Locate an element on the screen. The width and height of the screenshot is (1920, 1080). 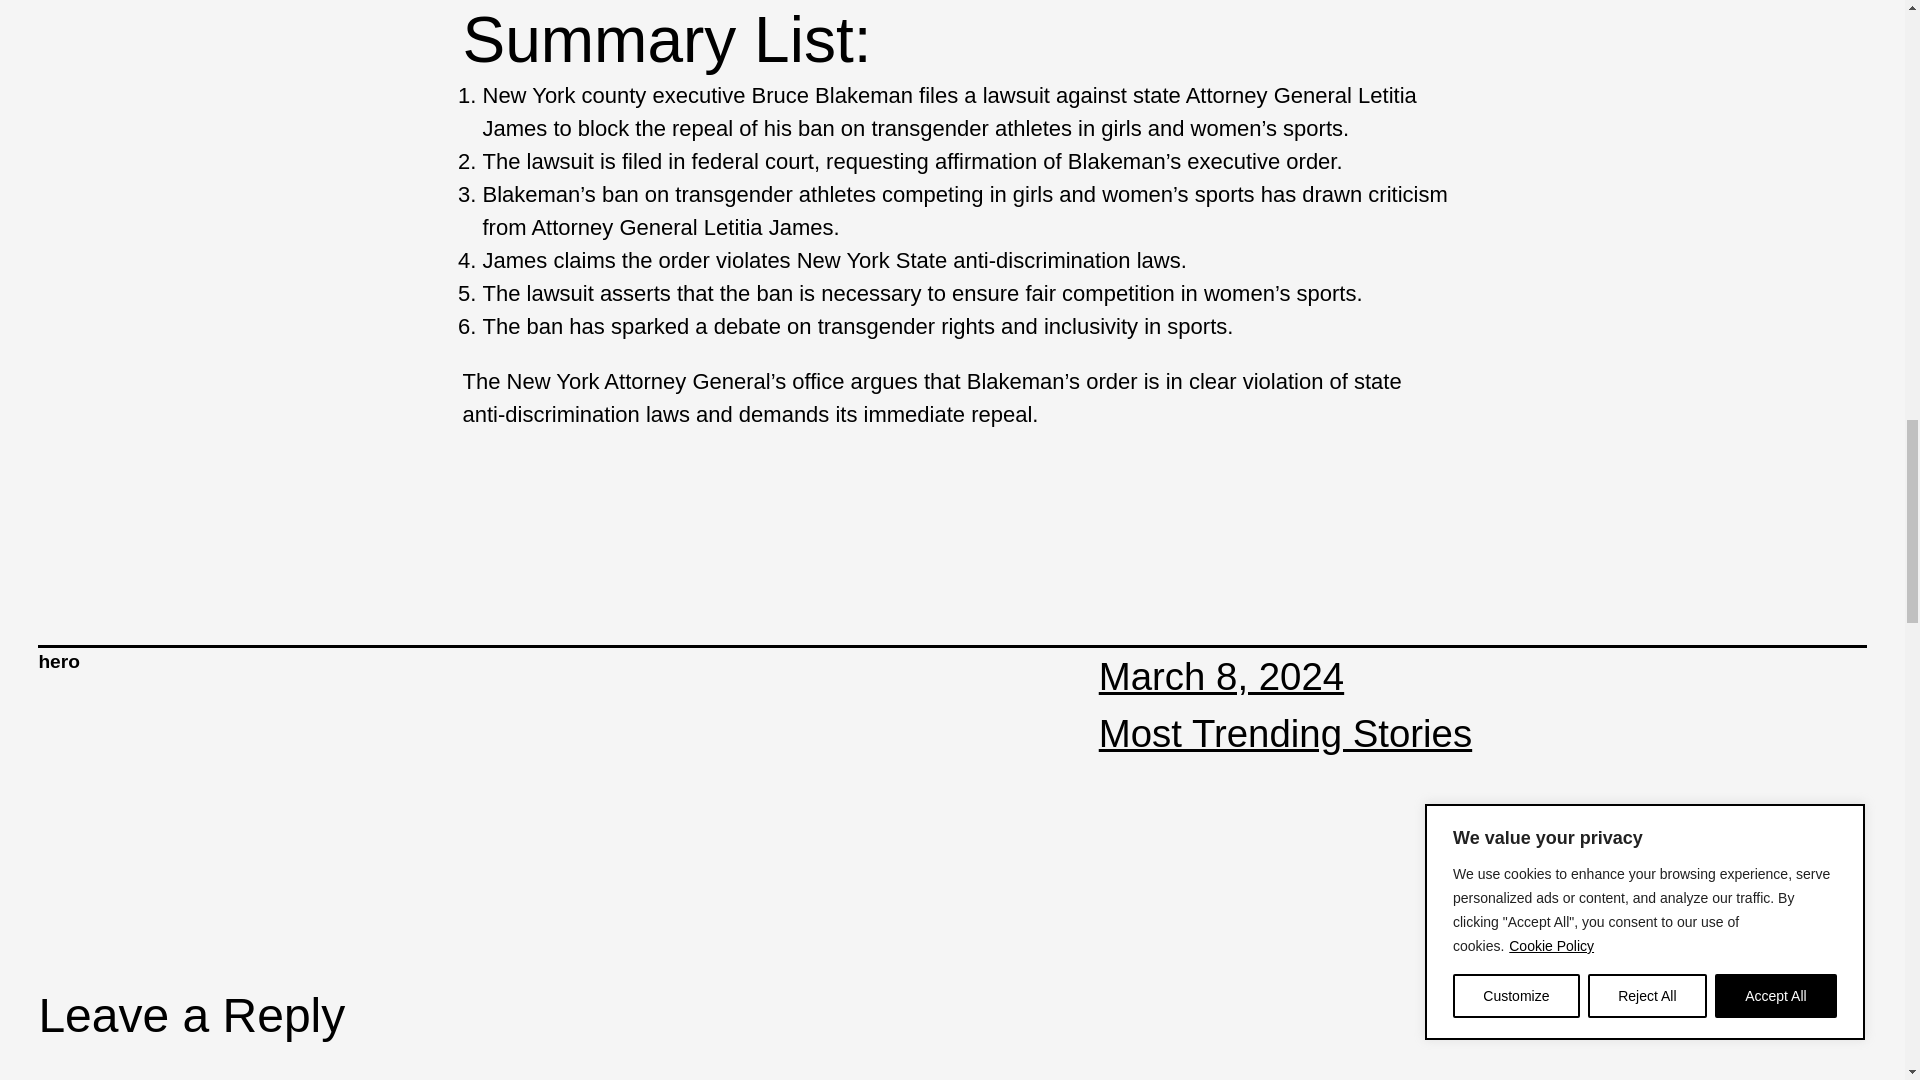
Most Trending Stories is located at coordinates (1285, 732).